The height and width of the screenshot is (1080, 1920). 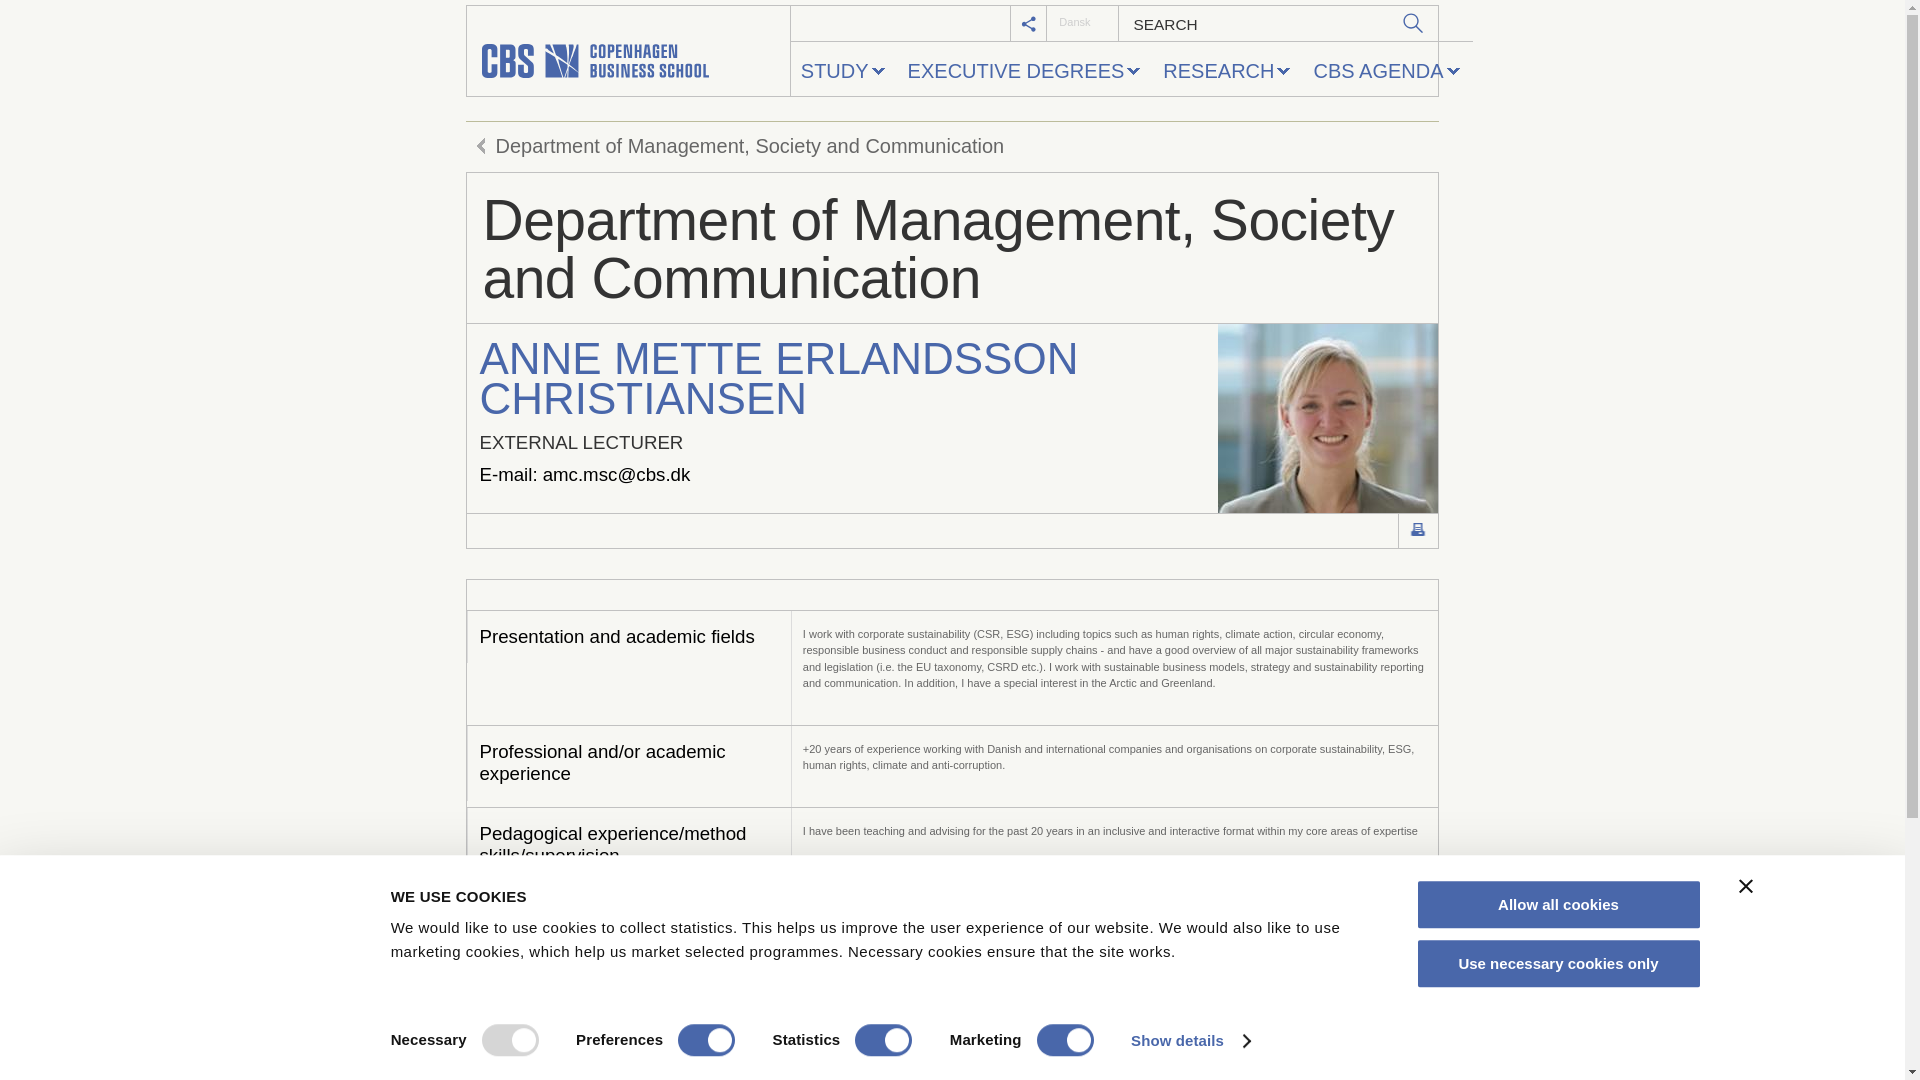 What do you see at coordinates (1190, 1041) in the screenshot?
I see `Show details` at bounding box center [1190, 1041].